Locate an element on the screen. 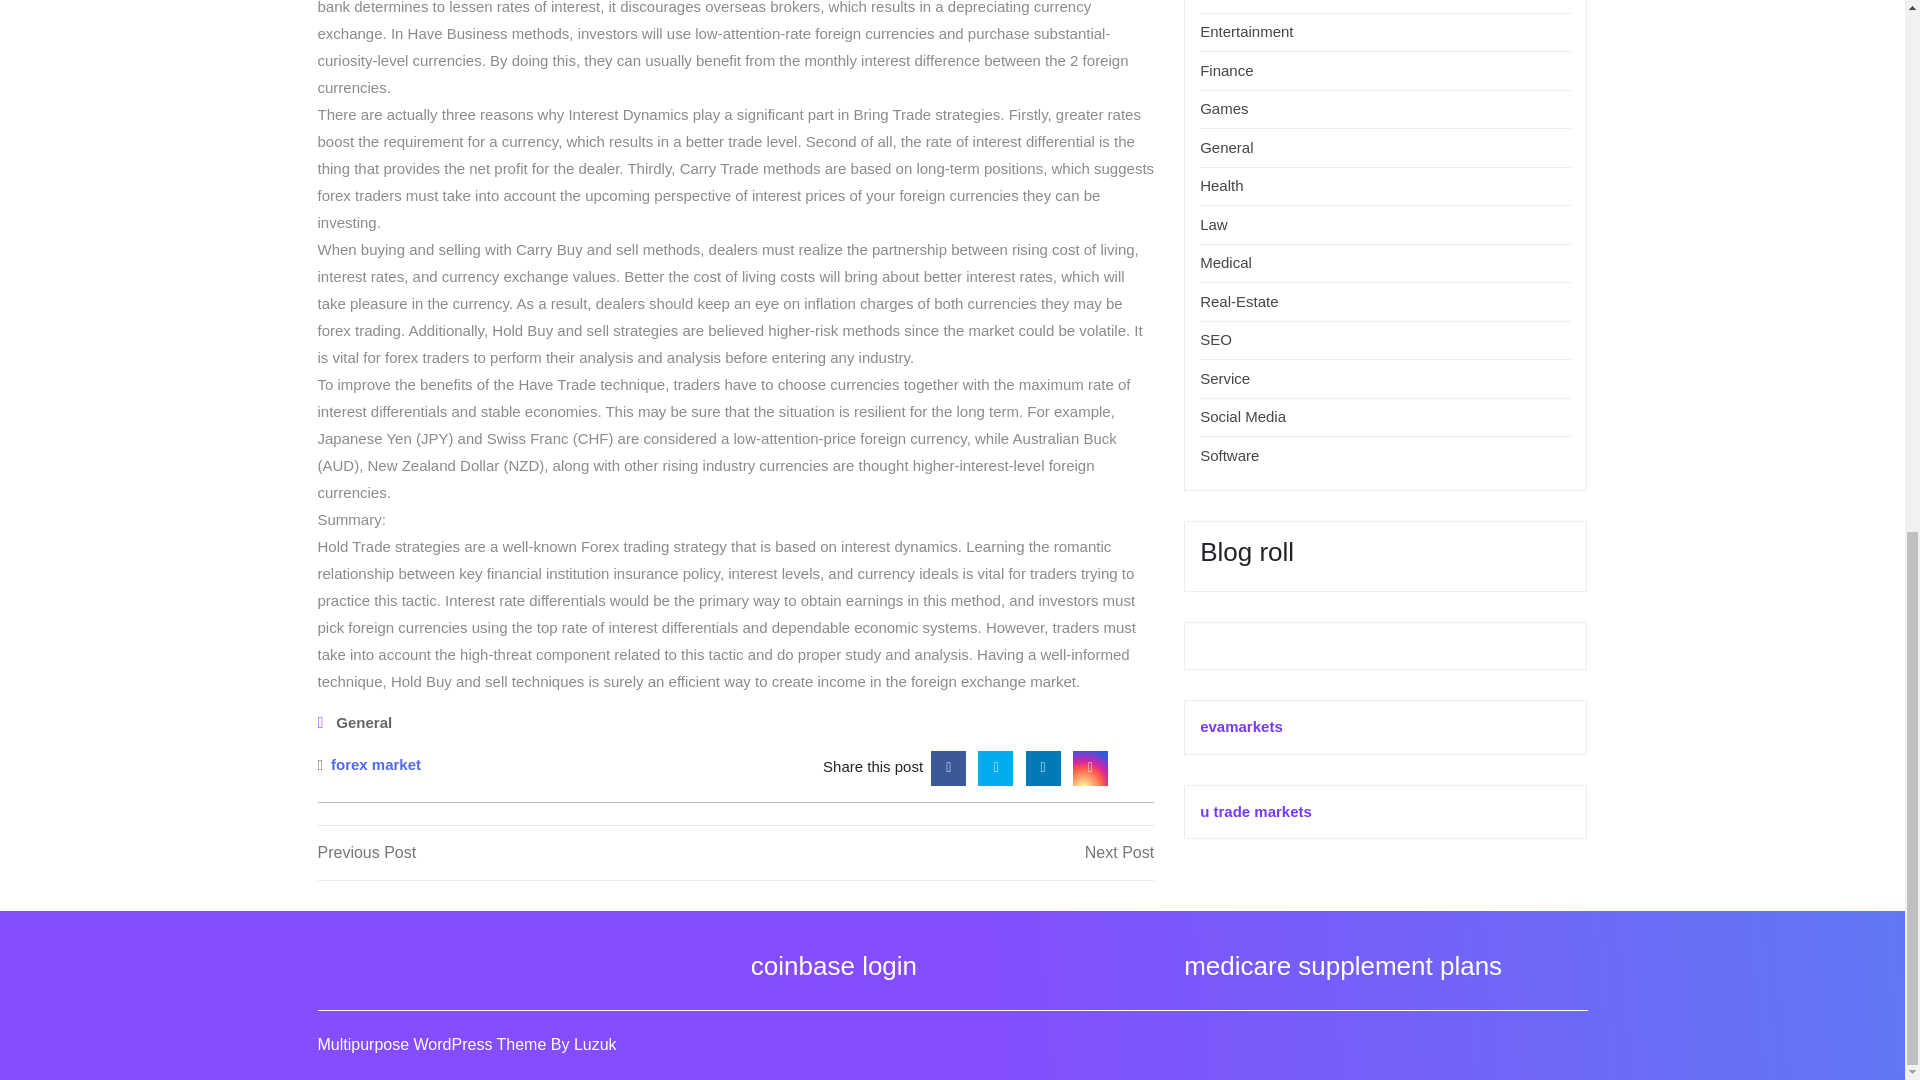  SEO is located at coordinates (1216, 338).